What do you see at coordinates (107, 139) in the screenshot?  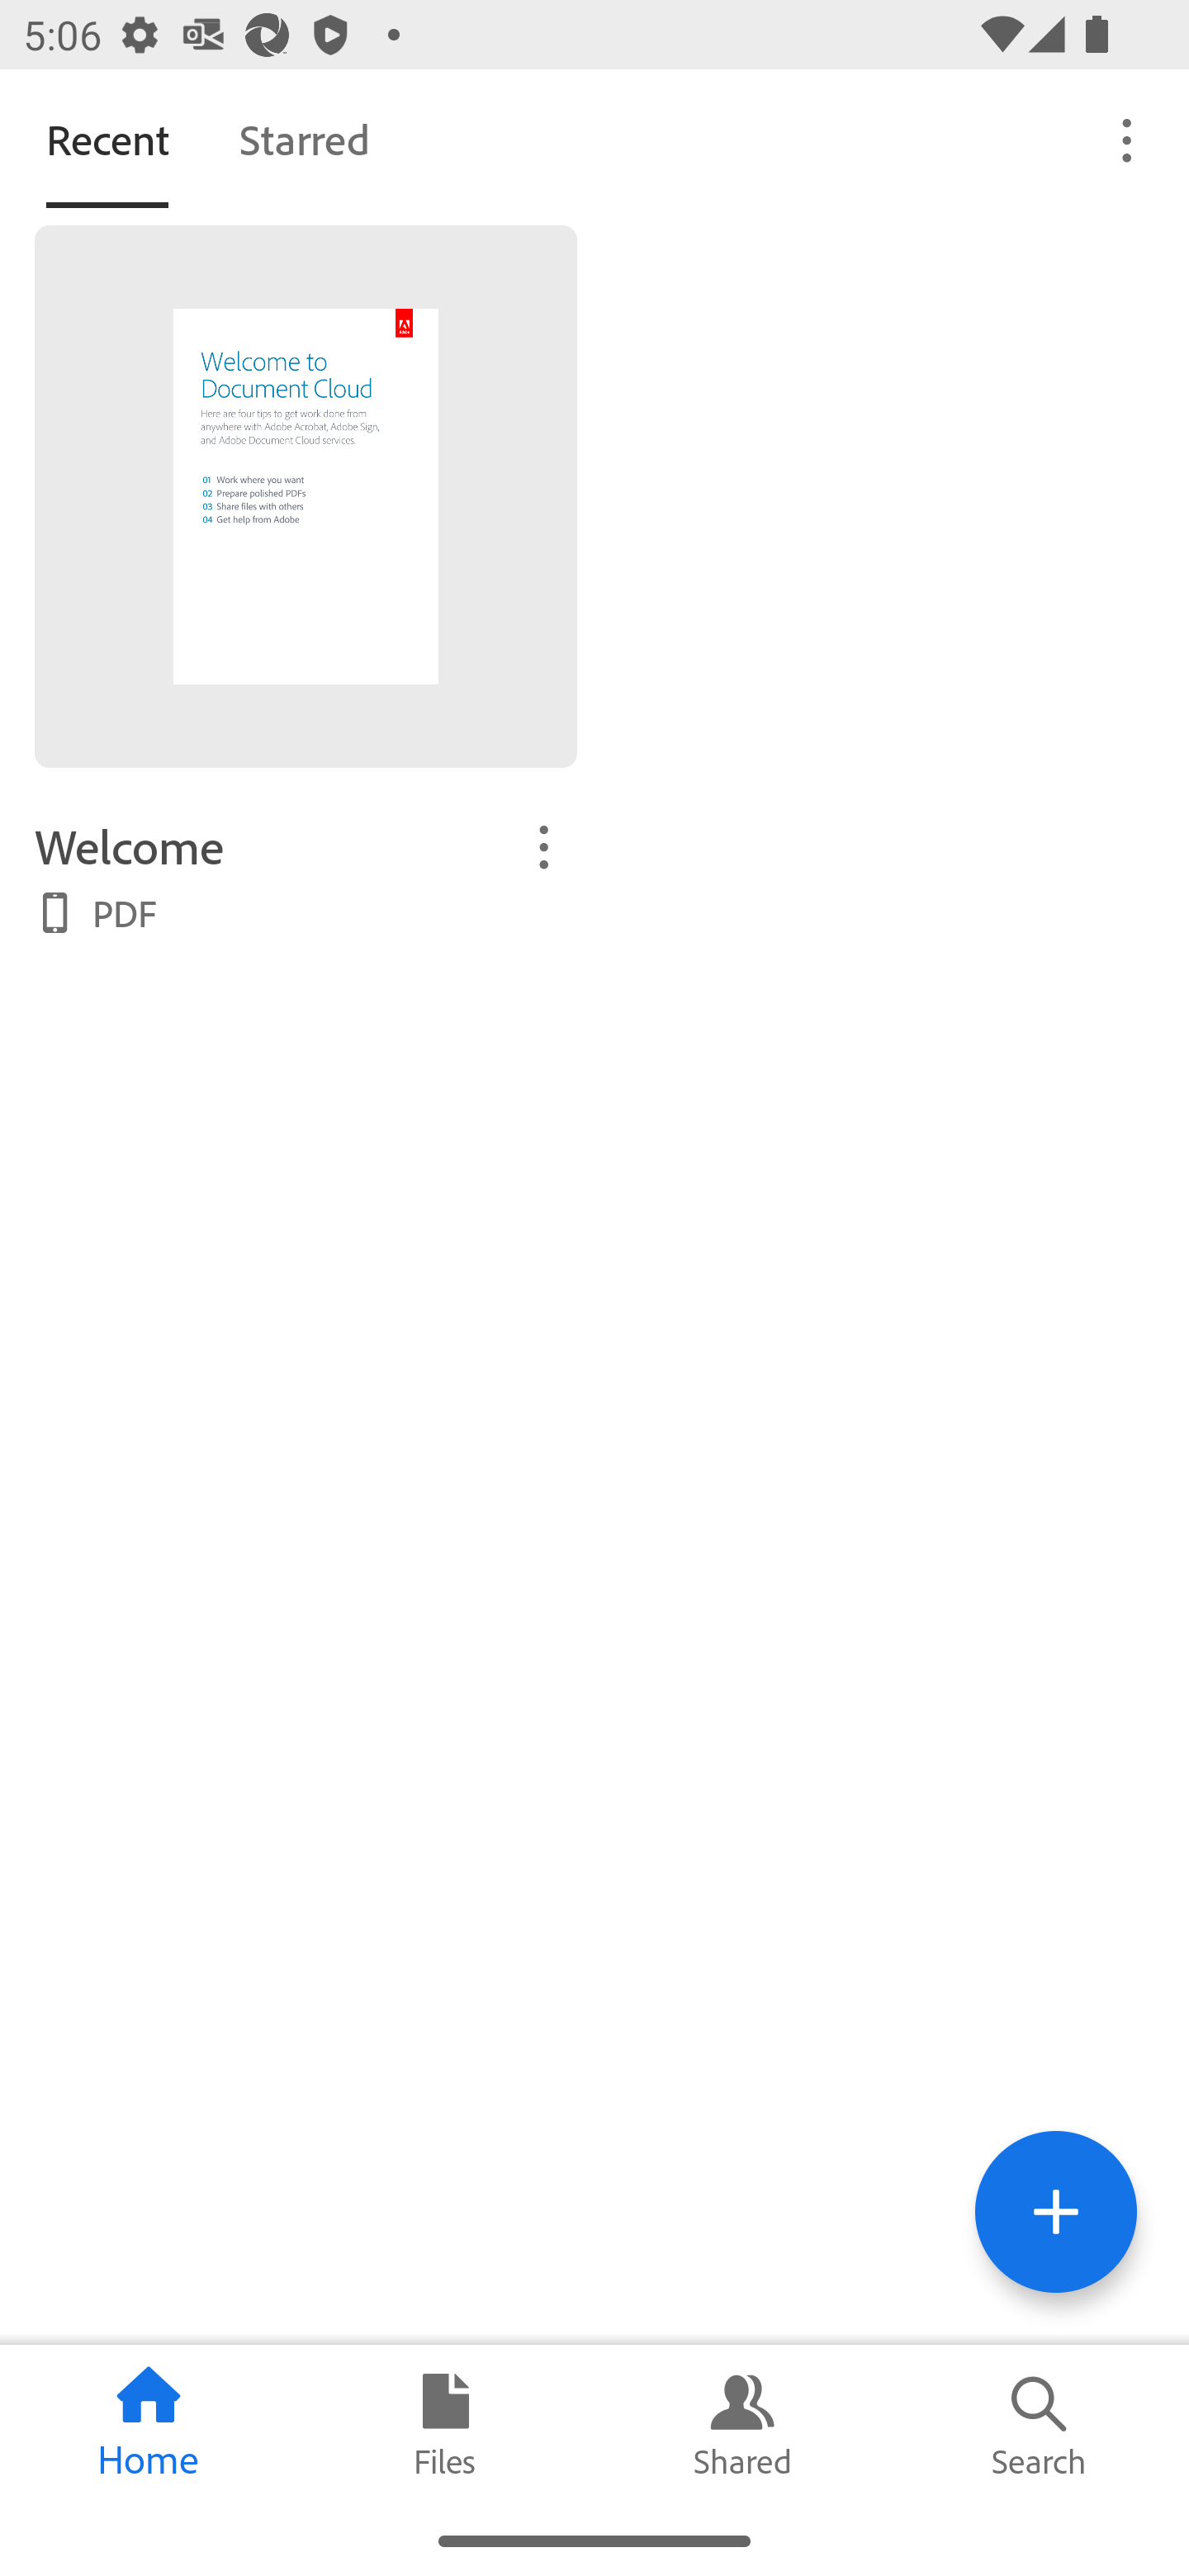 I see `Recent` at bounding box center [107, 139].